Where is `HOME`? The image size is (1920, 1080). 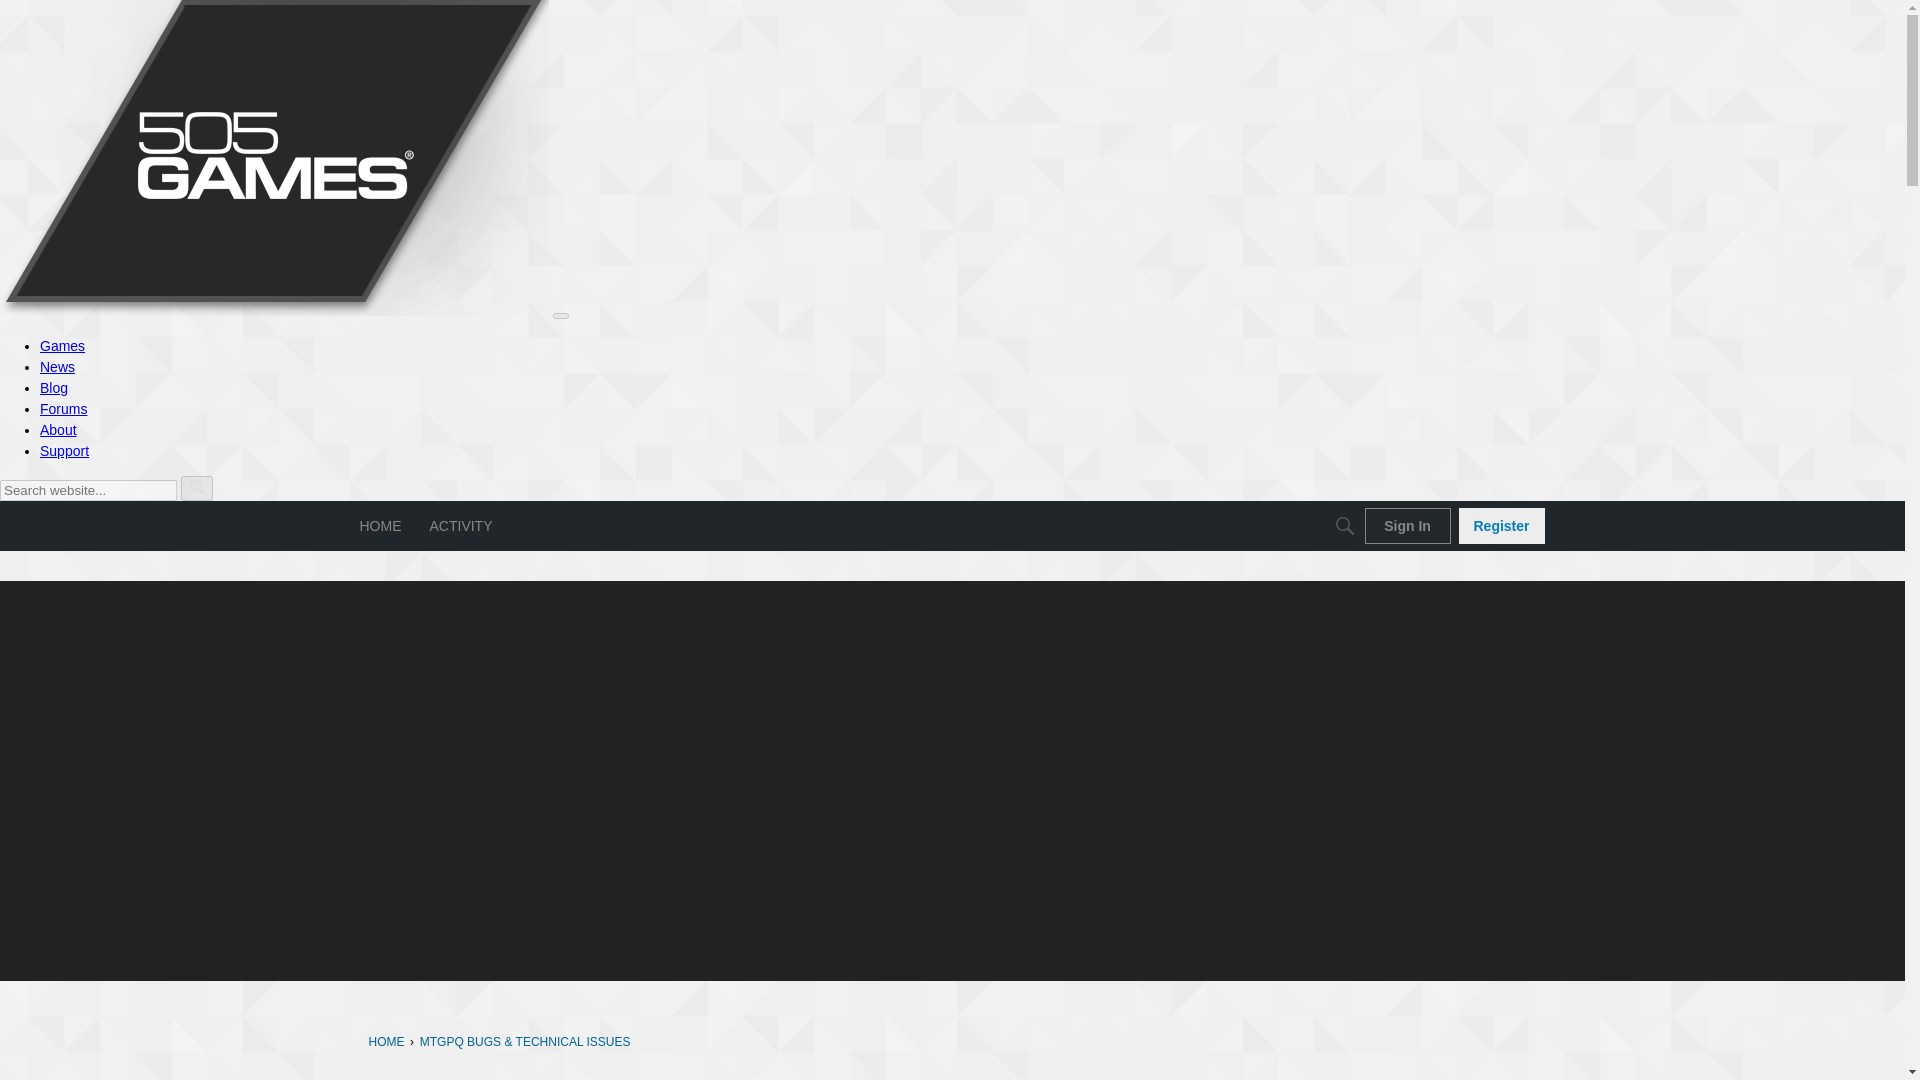 HOME is located at coordinates (386, 1041).